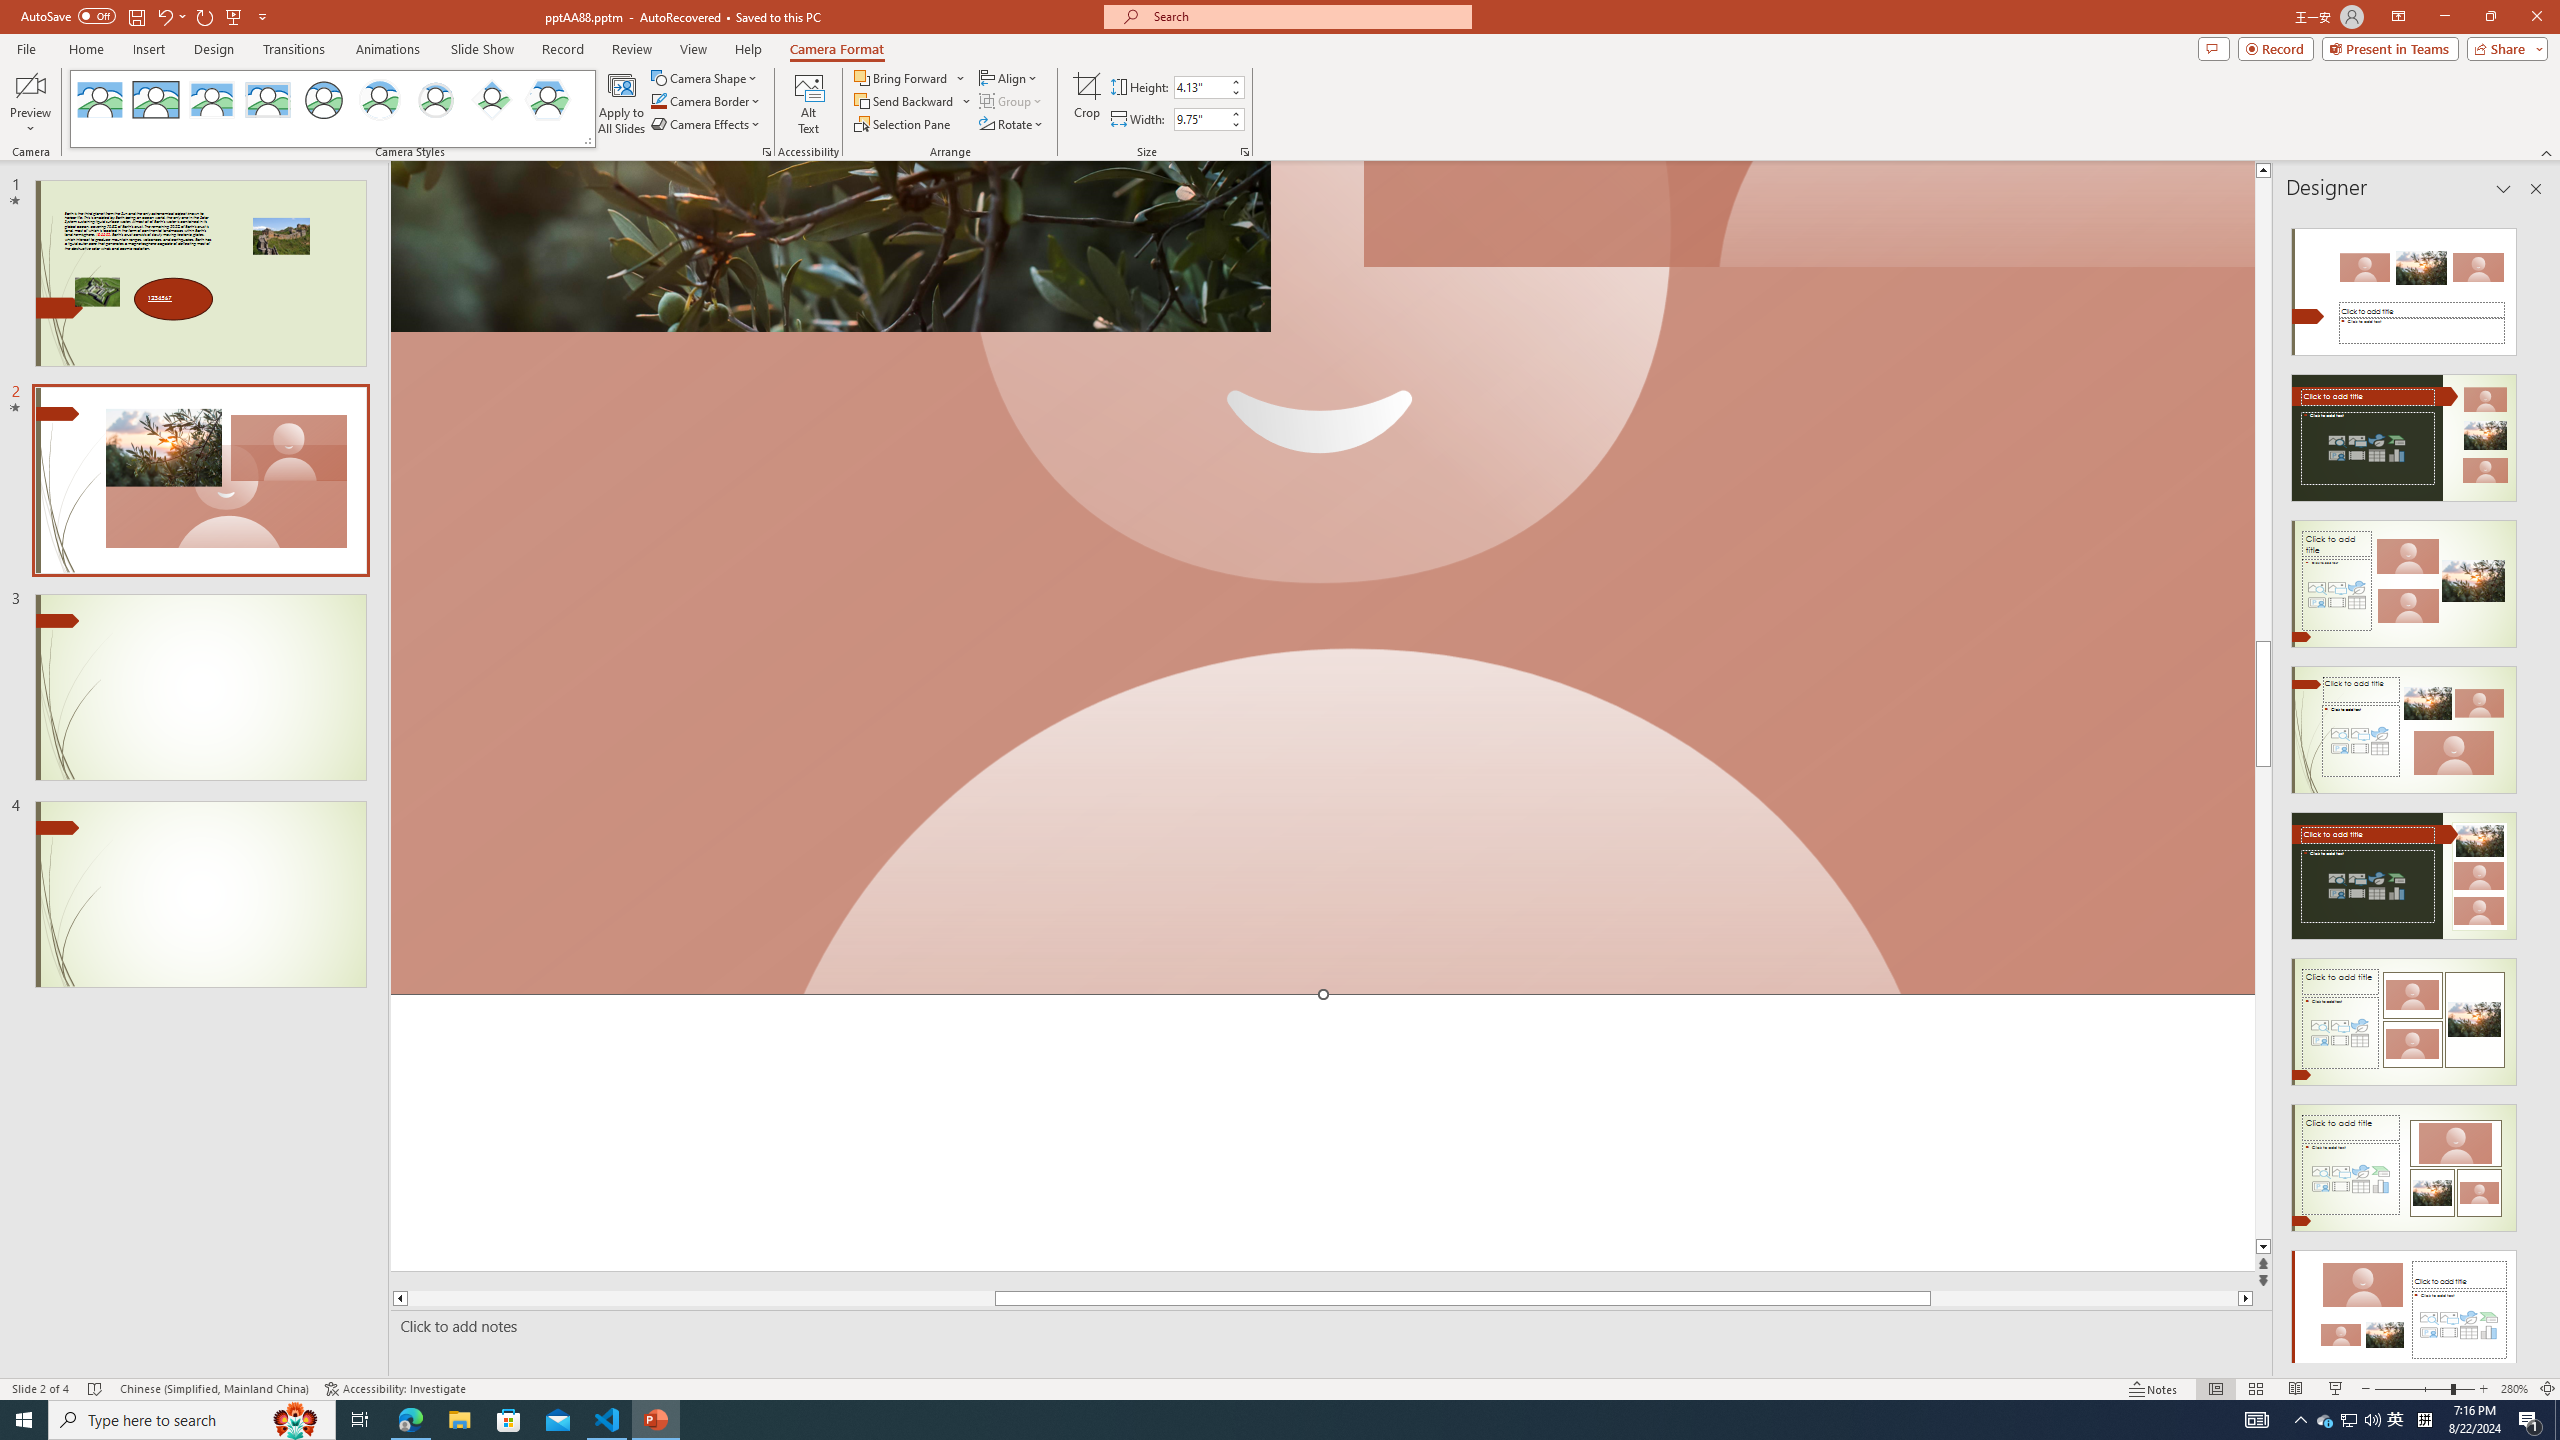 This screenshot has height=1440, width=2560. Describe the element at coordinates (912, 100) in the screenshot. I see `Send Backward` at that location.